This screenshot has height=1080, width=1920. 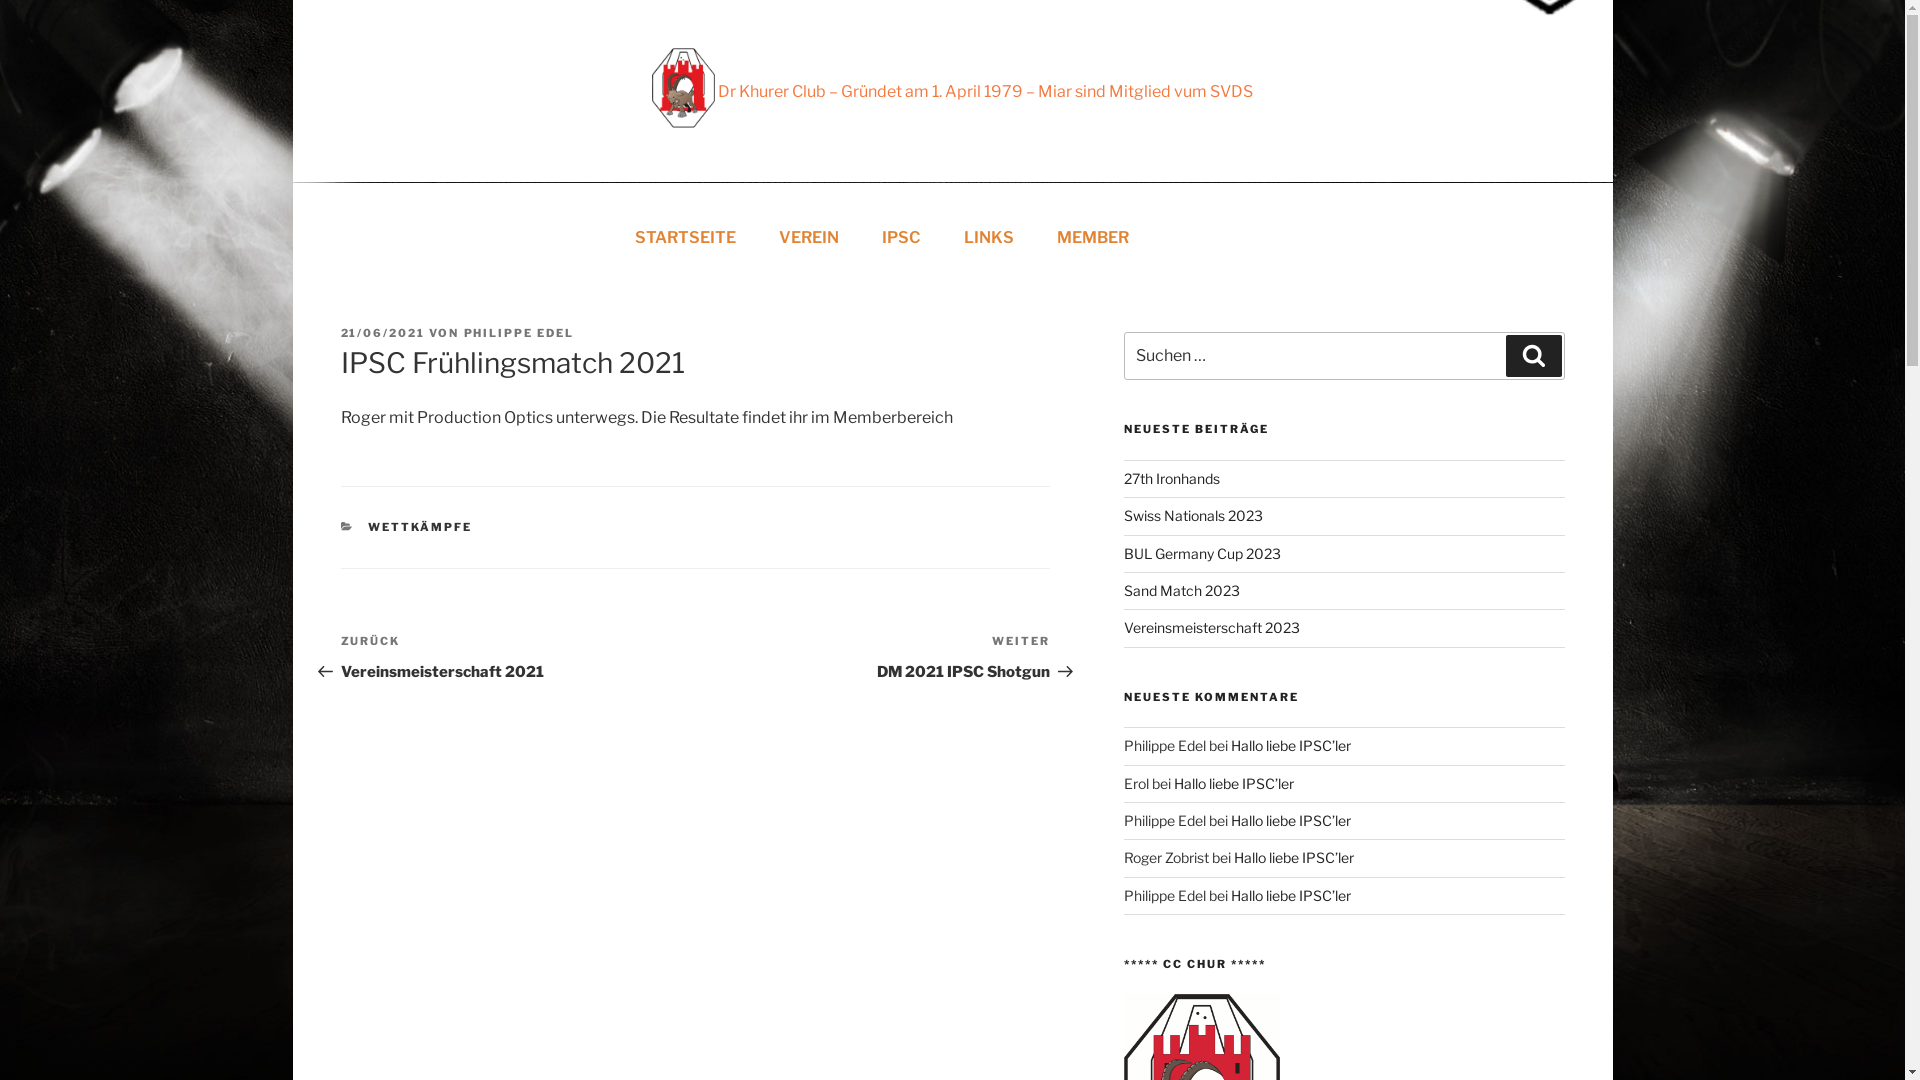 I want to click on PHILIPPE EDEL, so click(x=520, y=333).